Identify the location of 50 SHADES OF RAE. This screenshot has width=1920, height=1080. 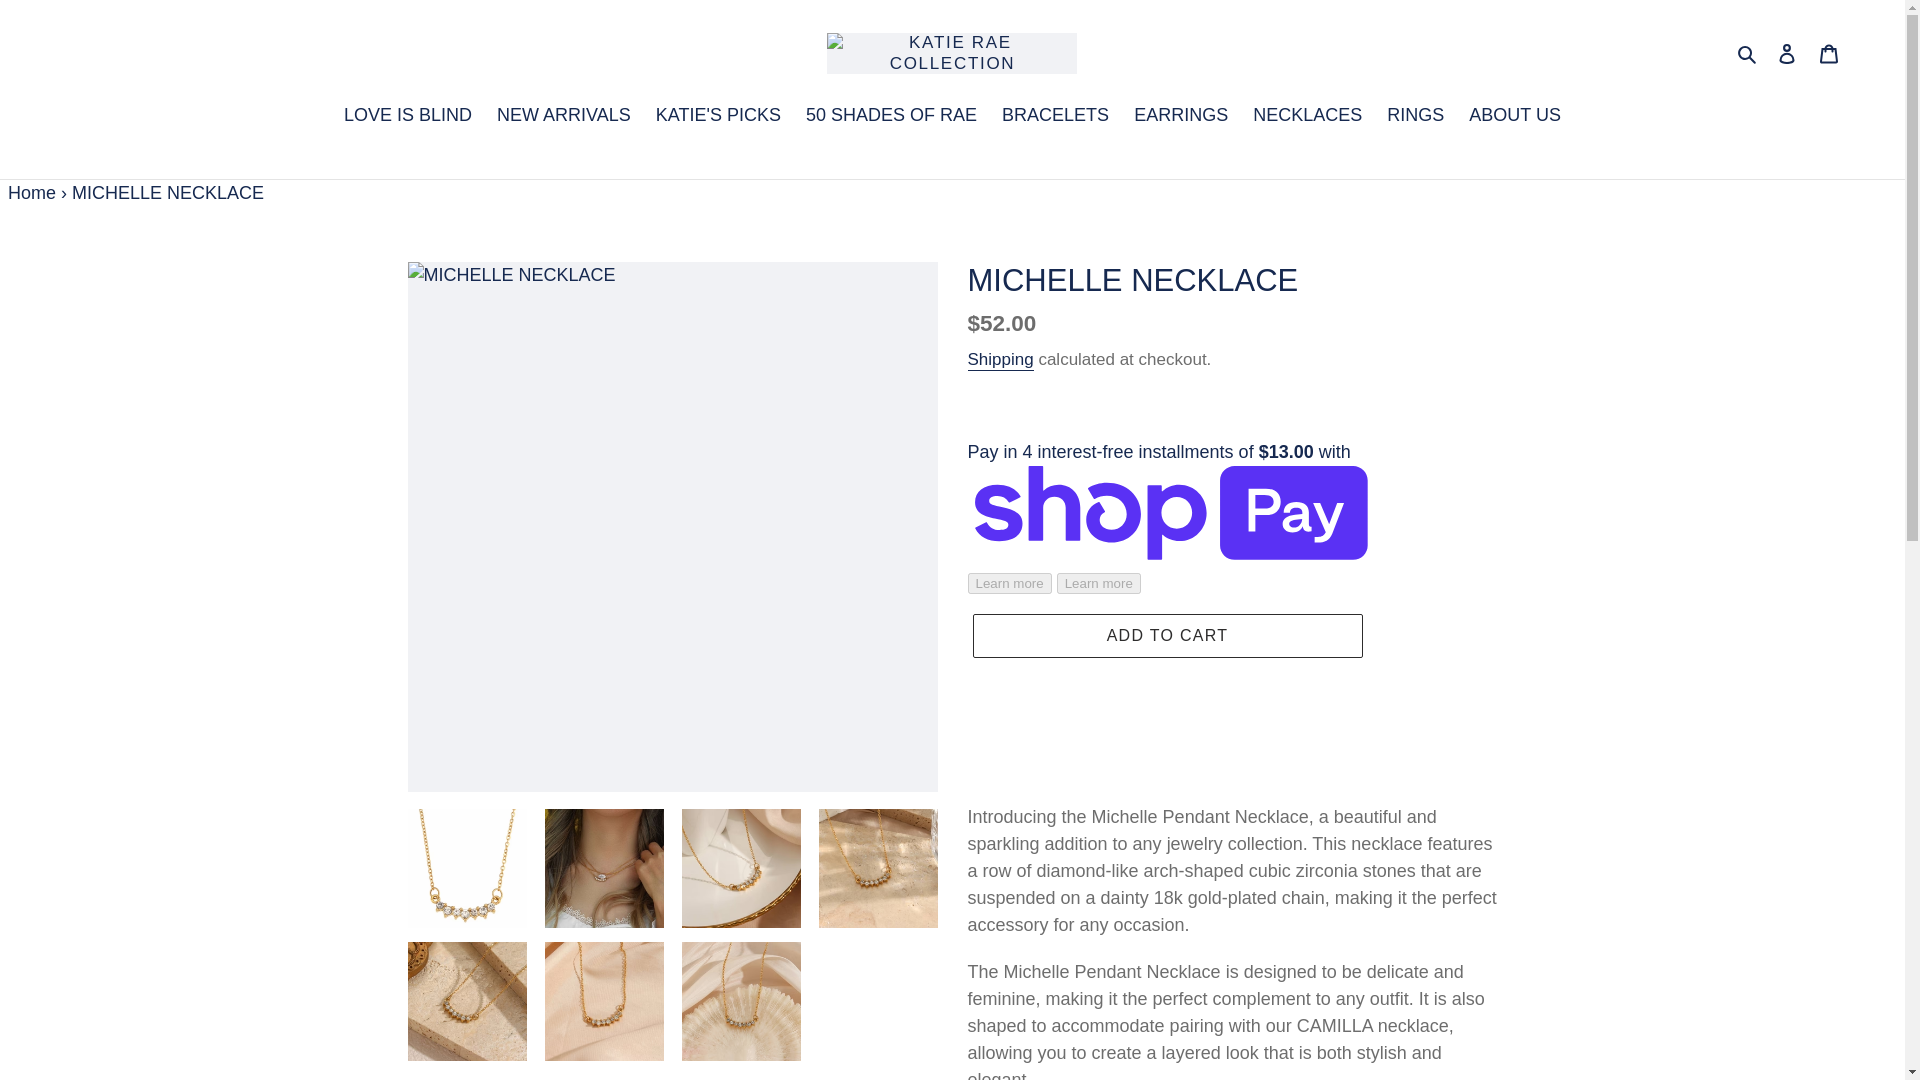
(891, 116).